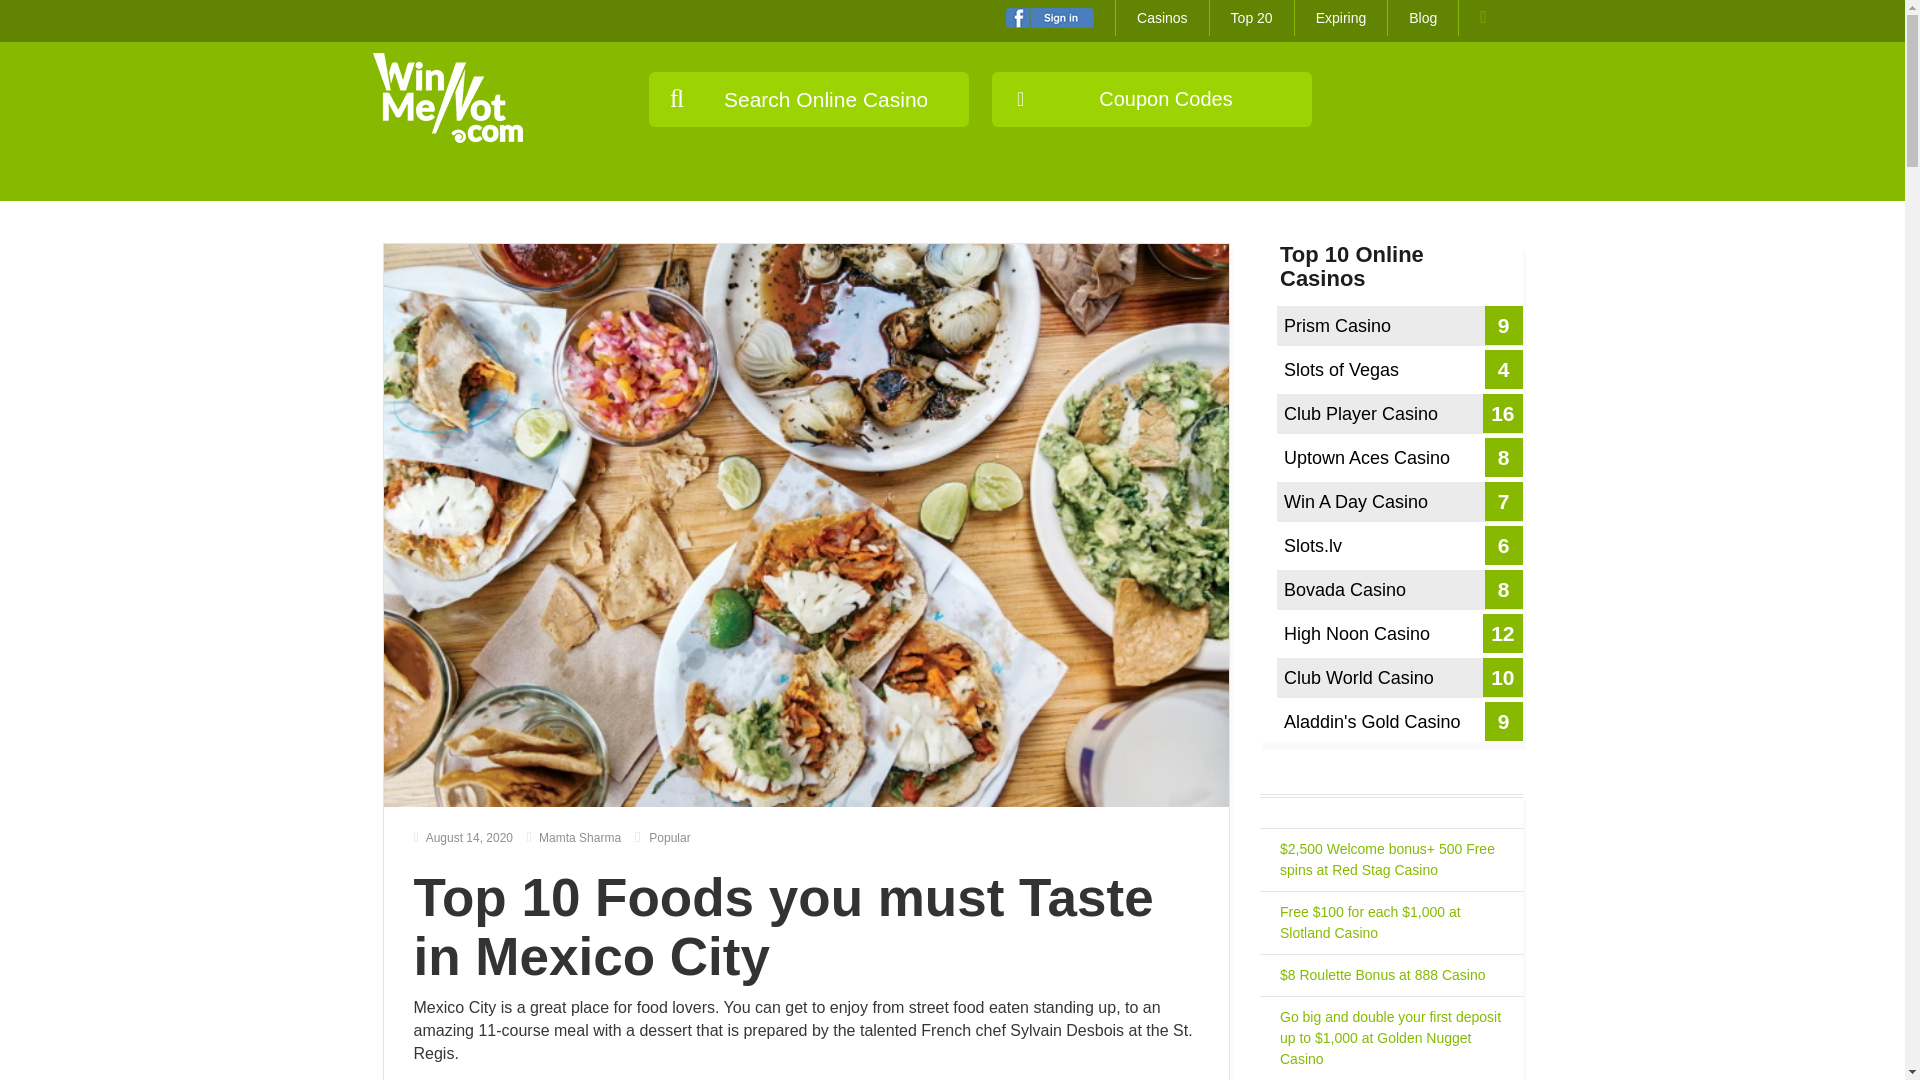 The height and width of the screenshot is (1080, 1920). I want to click on Mamta Sharma, so click(573, 837).